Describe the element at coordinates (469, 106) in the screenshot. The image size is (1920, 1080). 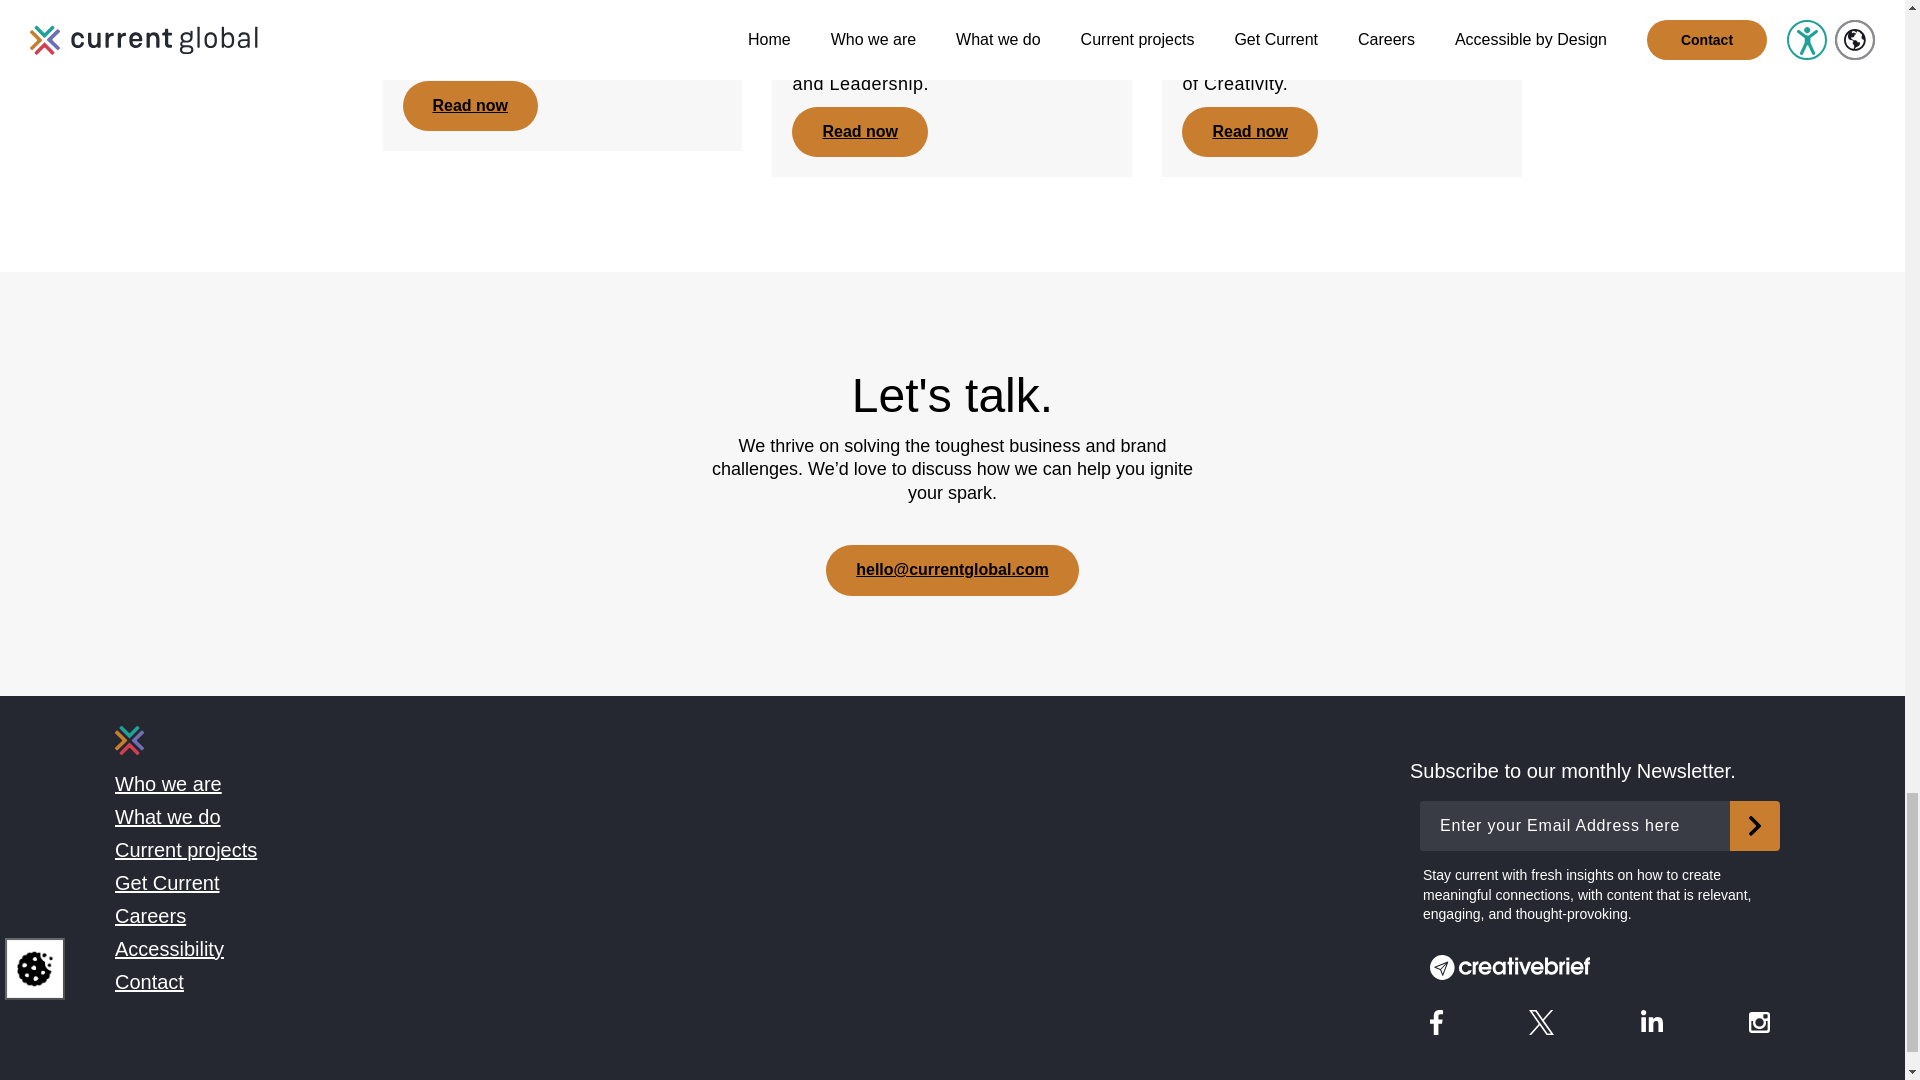
I see `Read now` at that location.